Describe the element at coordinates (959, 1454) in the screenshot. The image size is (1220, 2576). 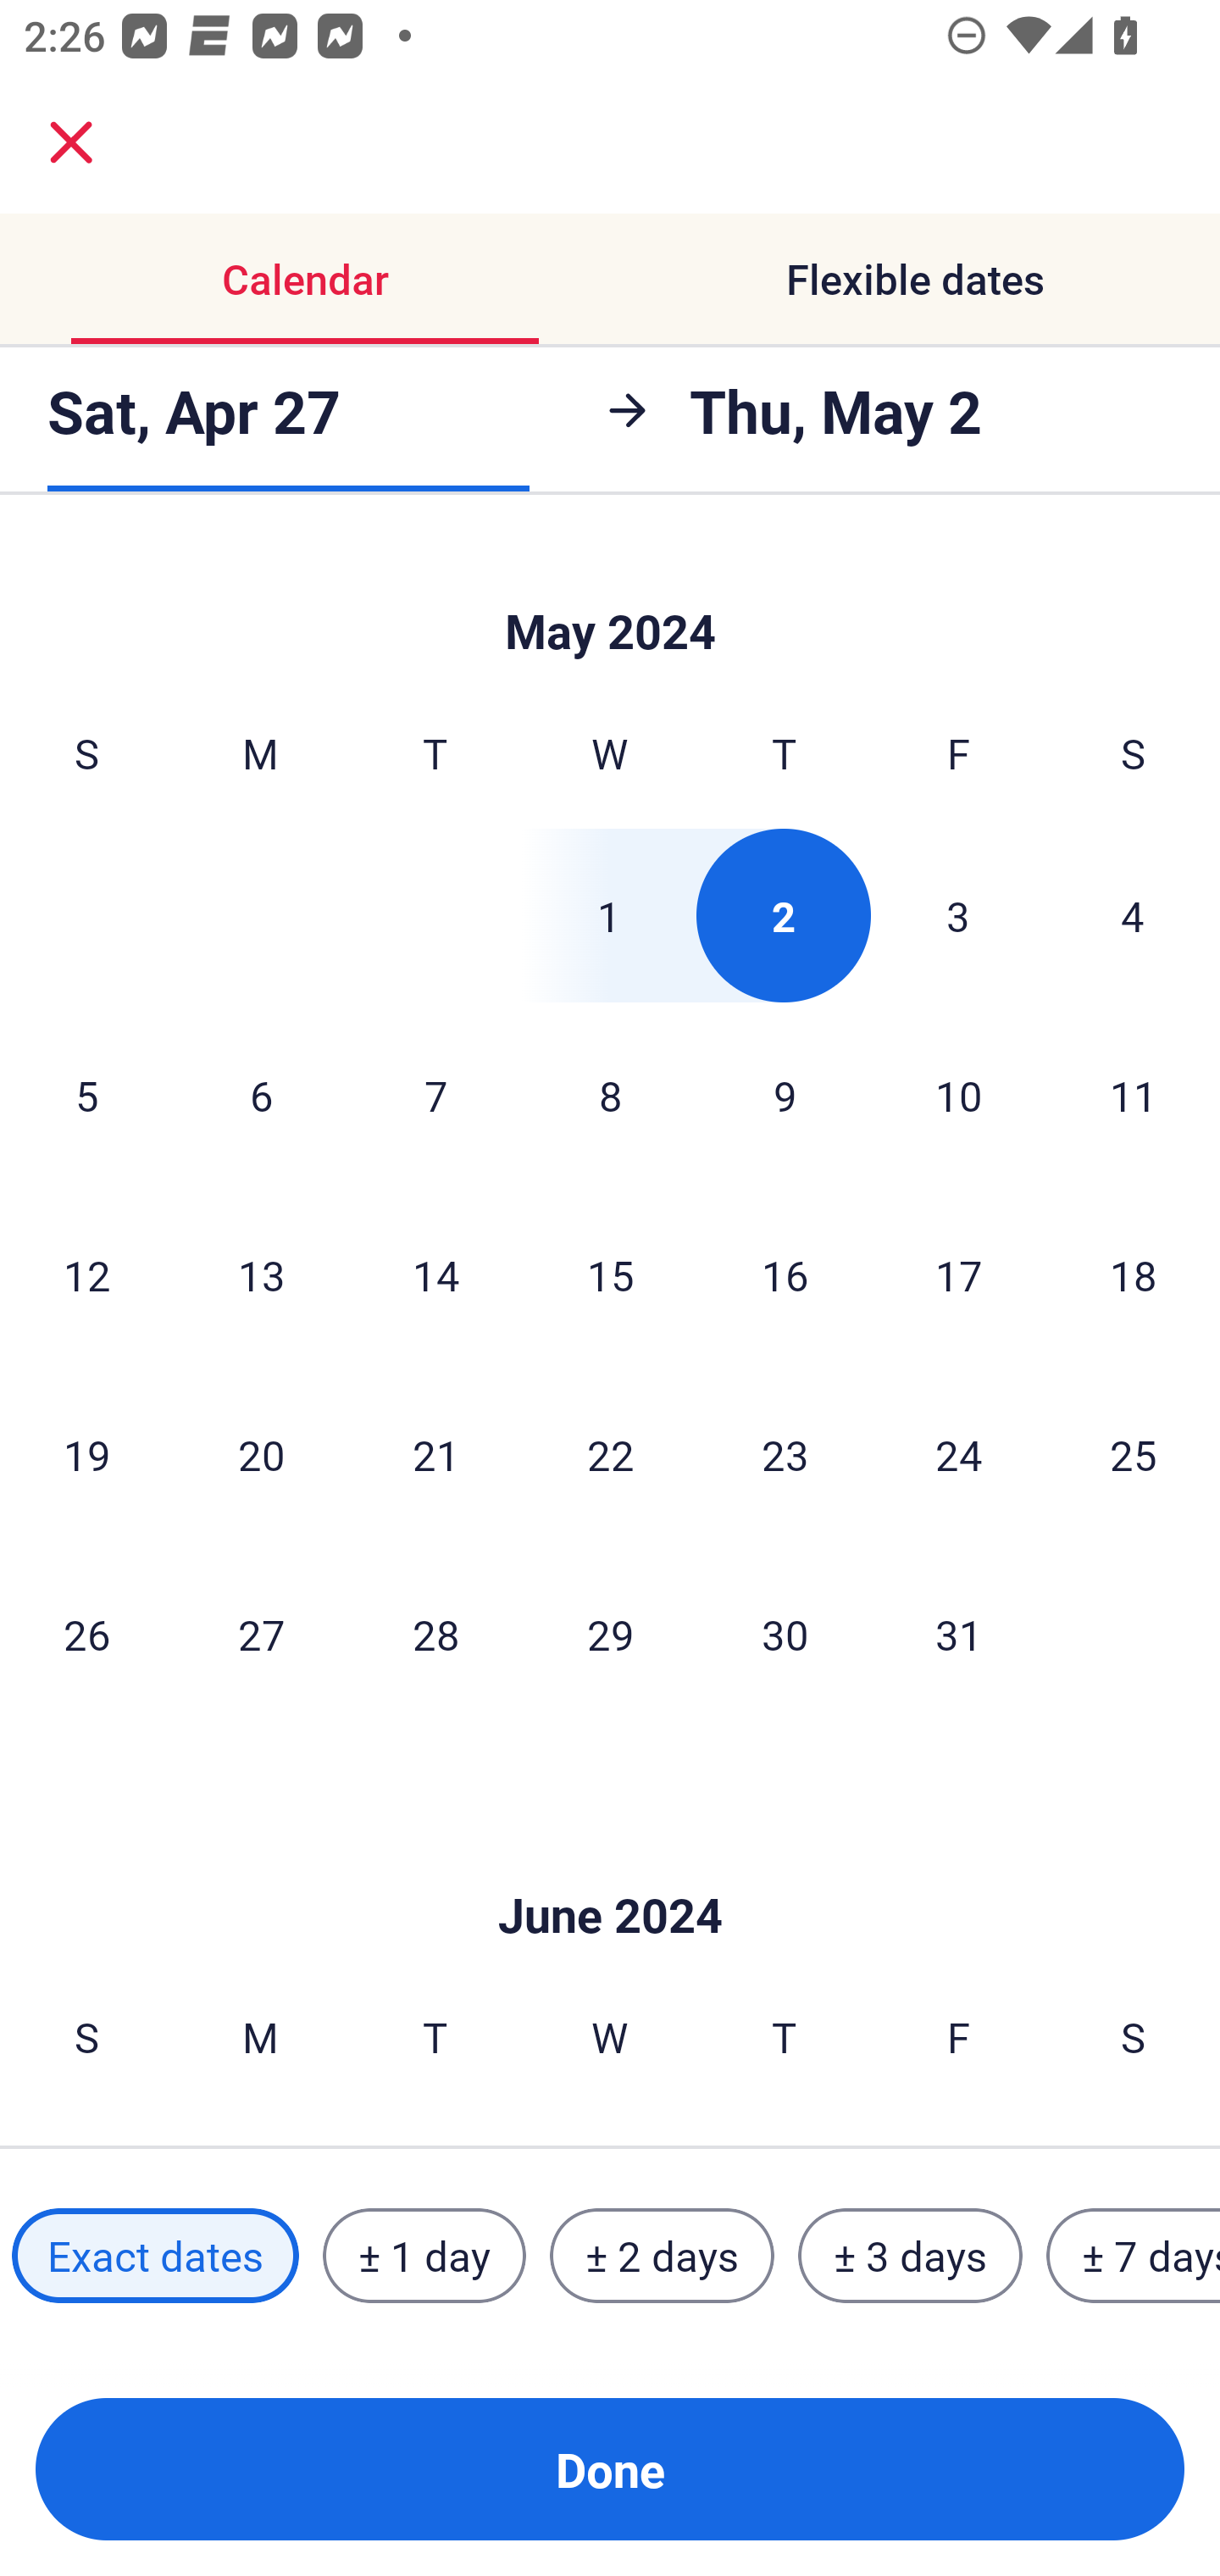
I see `24 Friday, May 24, 2024` at that location.